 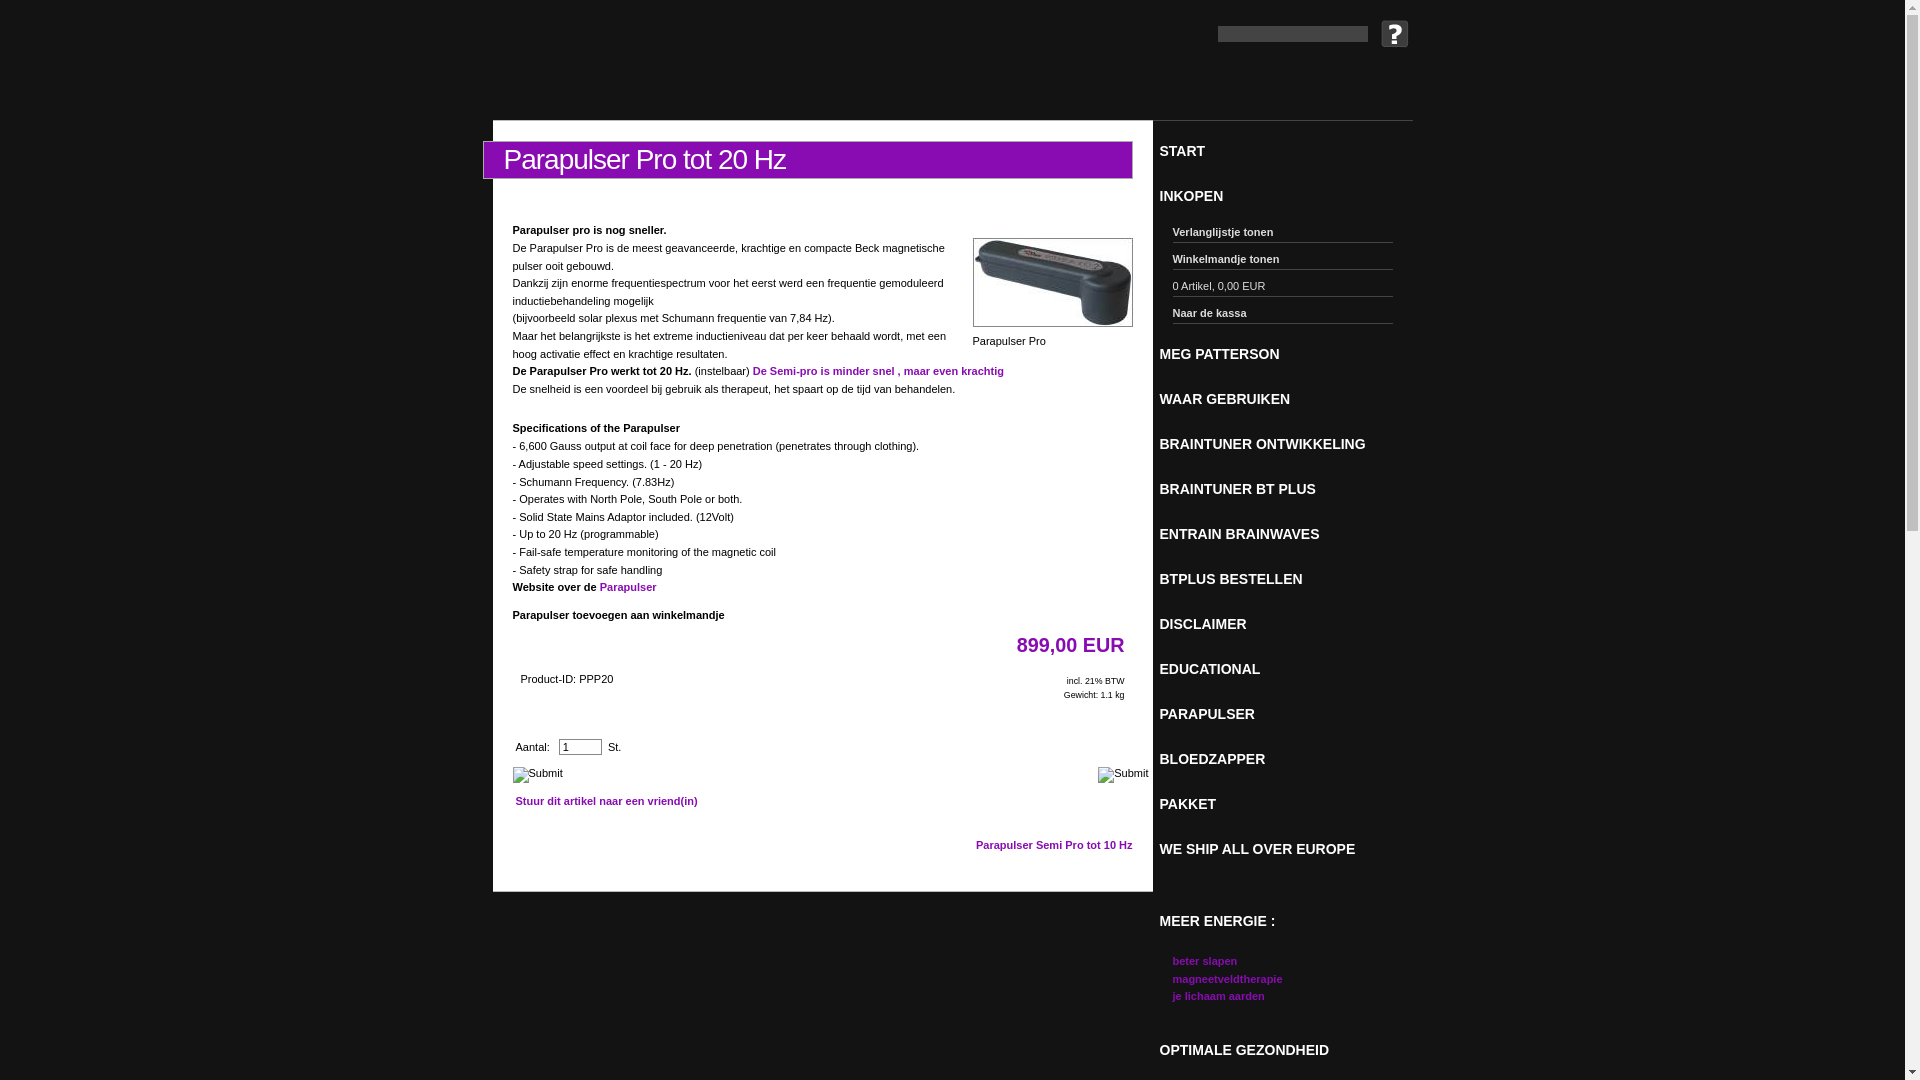 What do you see at coordinates (1287, 714) in the screenshot?
I see `PARAPULSER` at bounding box center [1287, 714].